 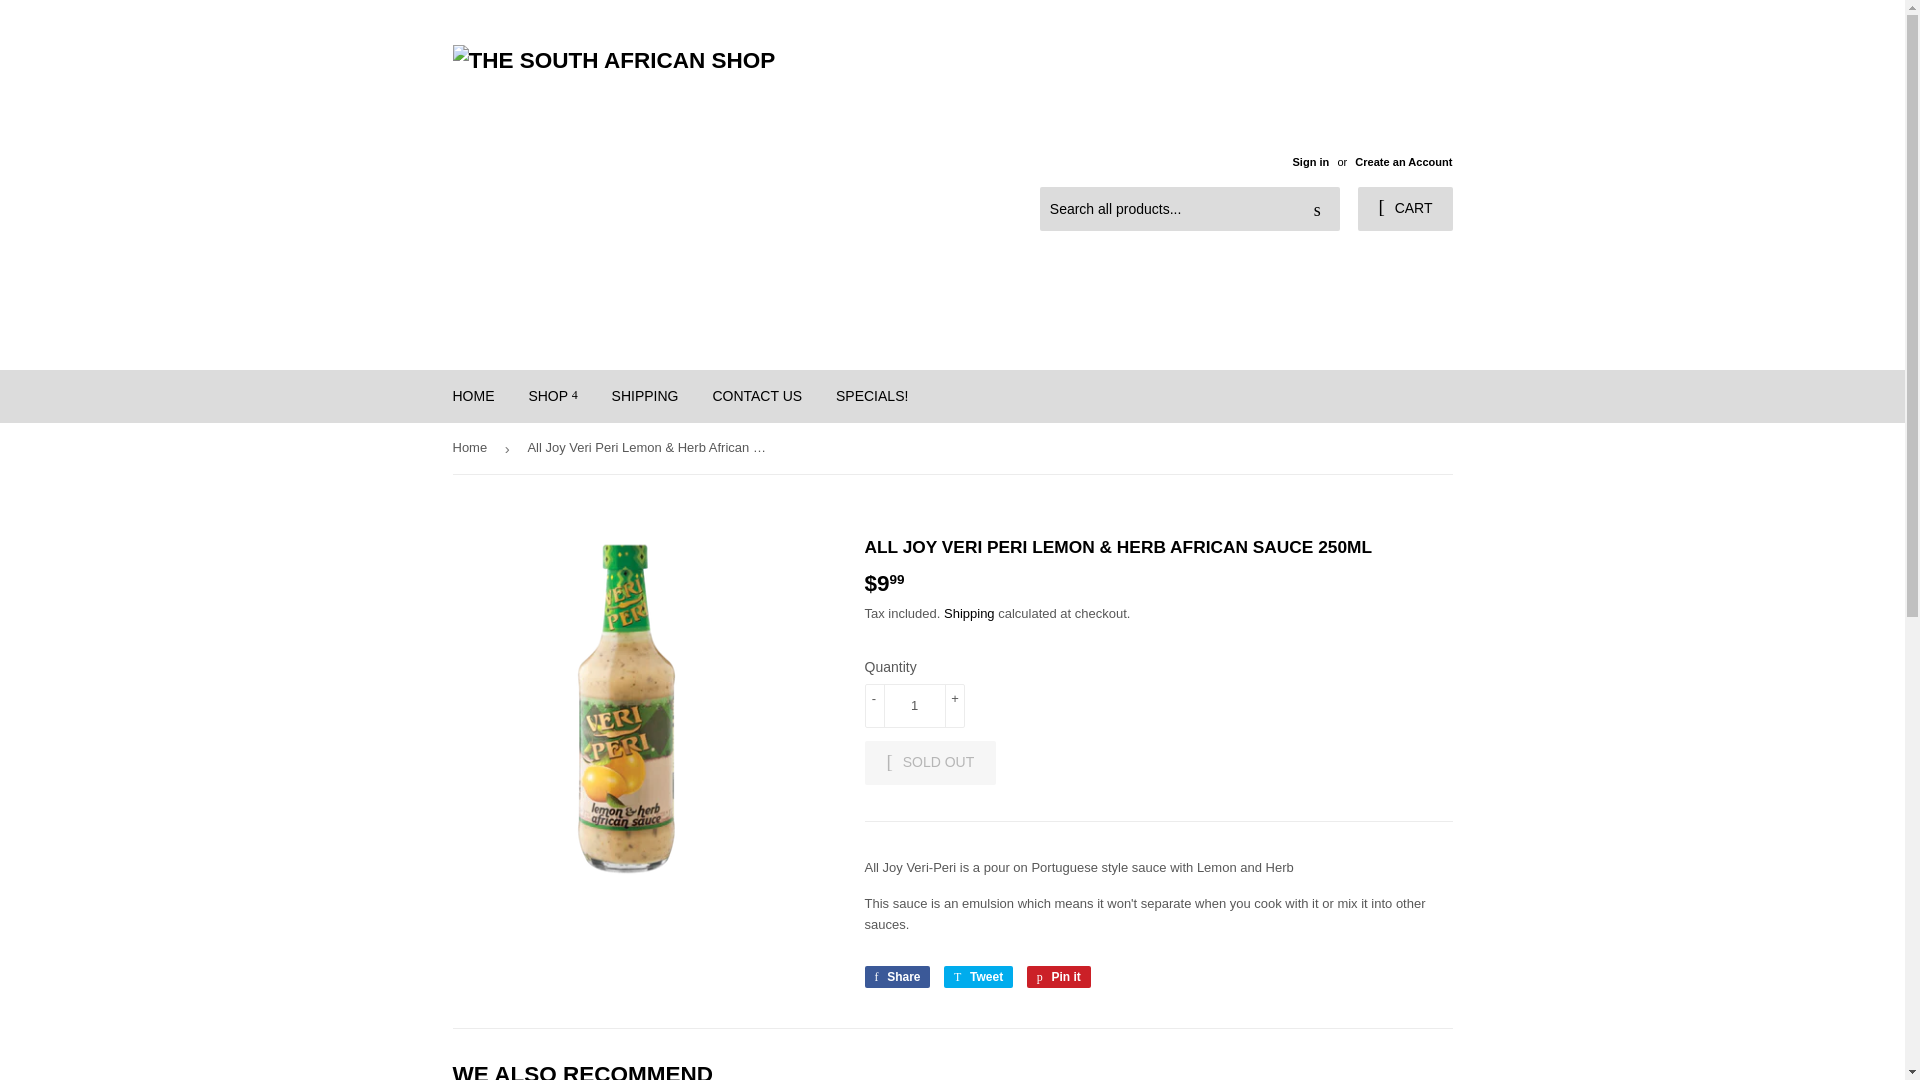 What do you see at coordinates (1317, 210) in the screenshot?
I see `Search` at bounding box center [1317, 210].